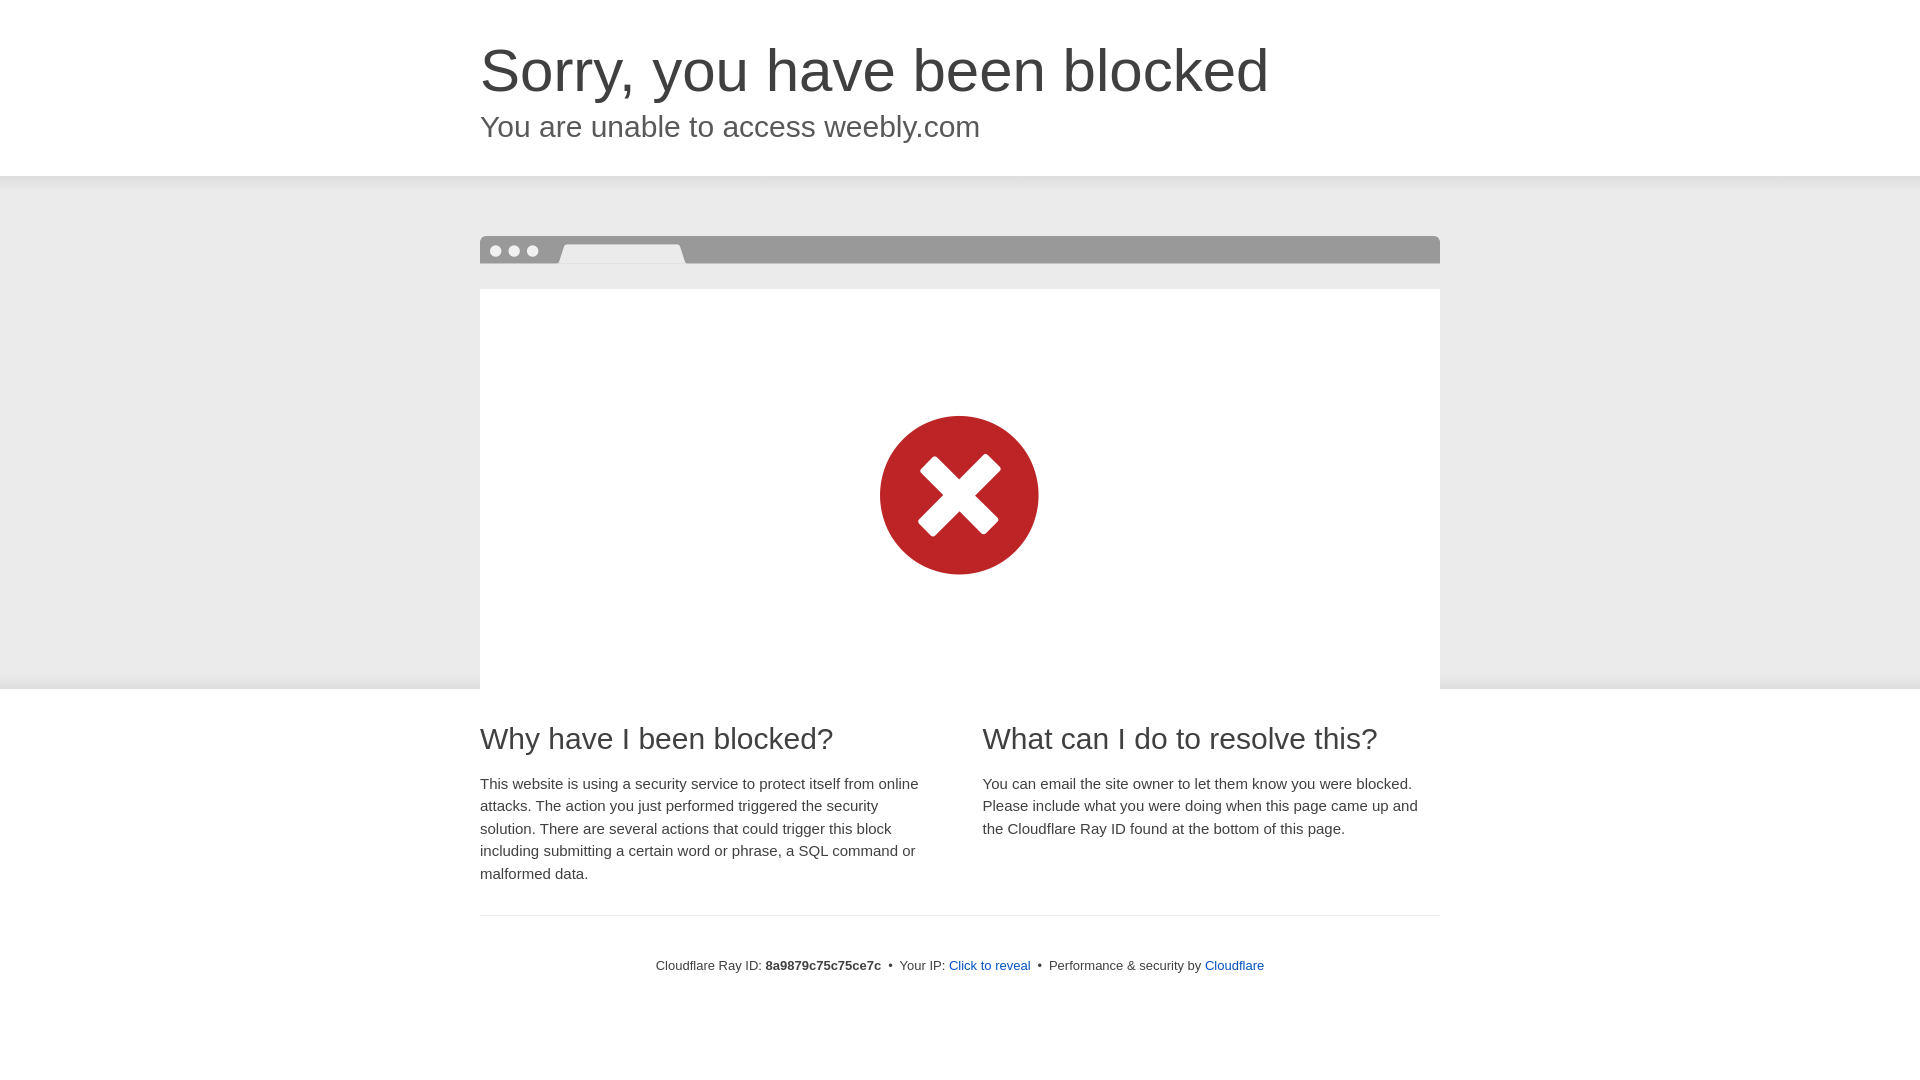  What do you see at coordinates (990, 966) in the screenshot?
I see `Click to reveal` at bounding box center [990, 966].